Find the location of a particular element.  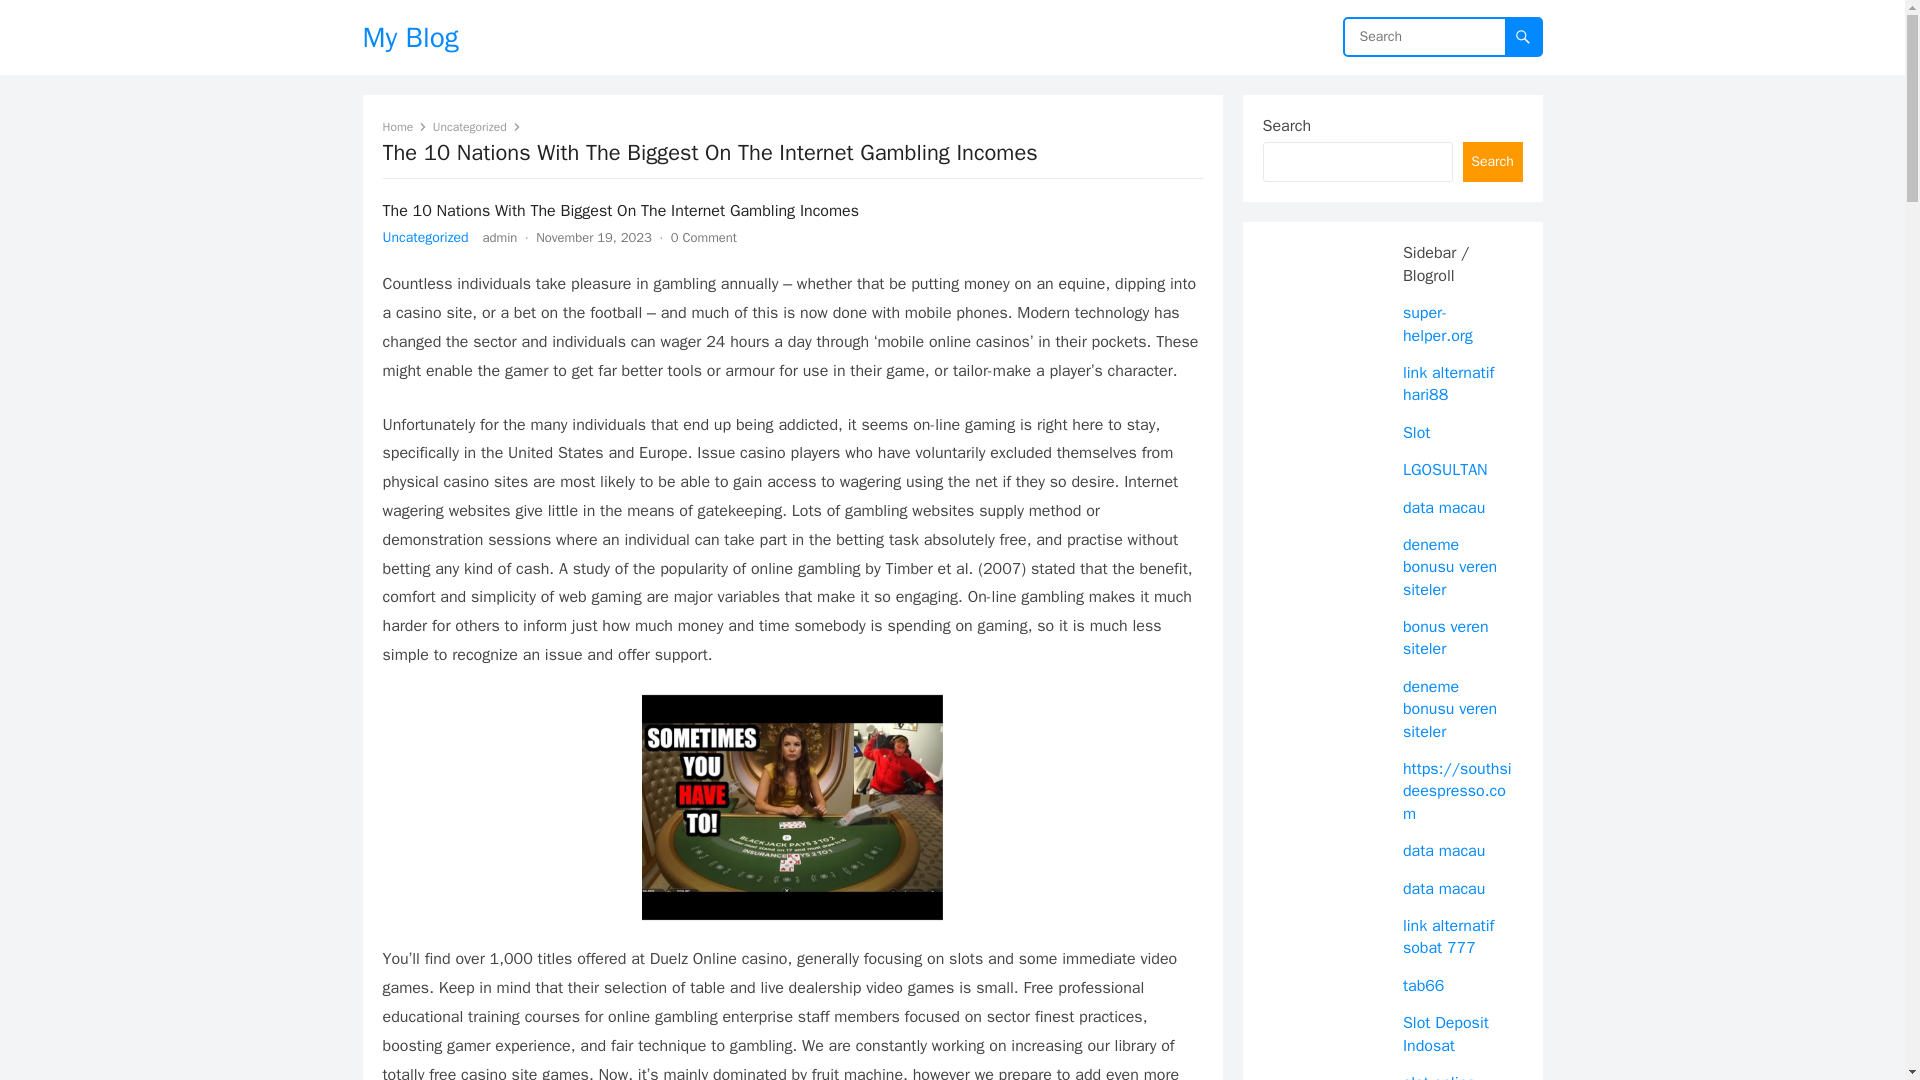

Posts by admin is located at coordinates (500, 237).